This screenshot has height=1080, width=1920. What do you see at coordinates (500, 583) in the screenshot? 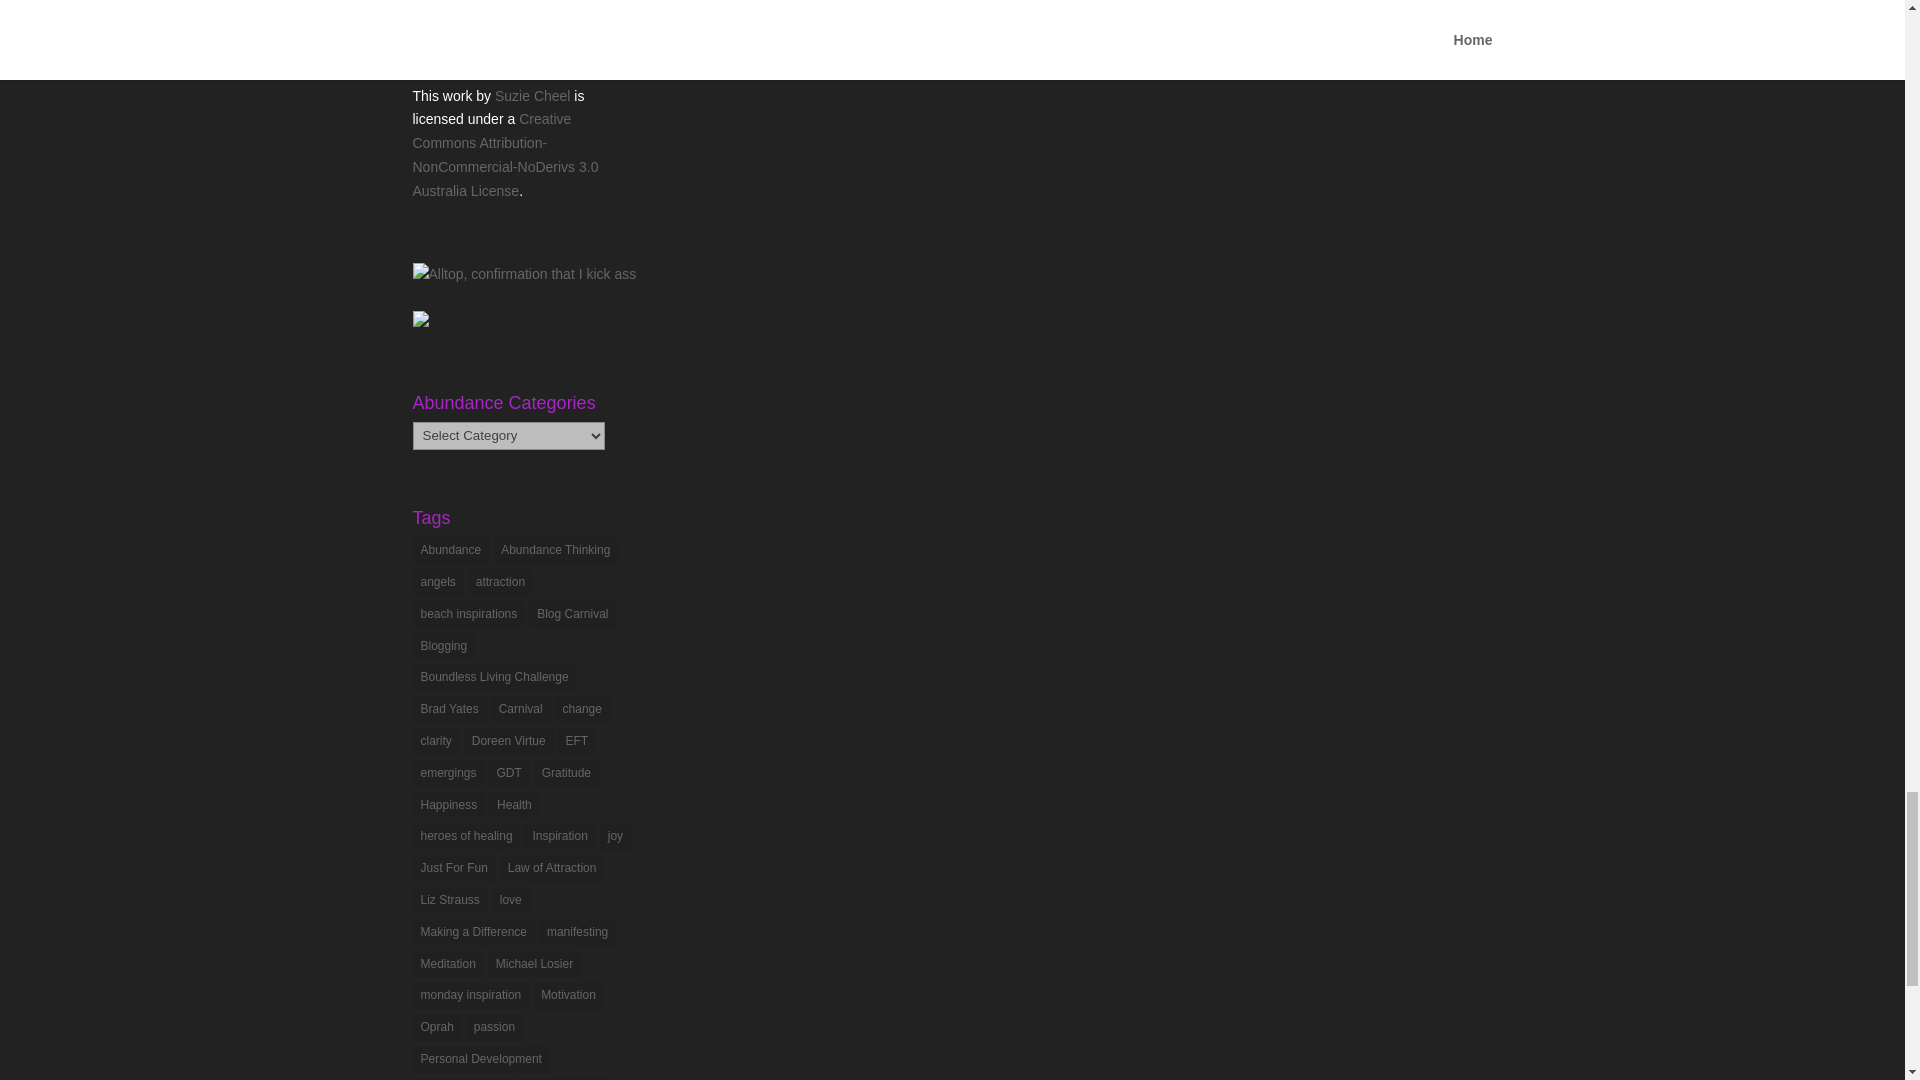
I see `attraction` at bounding box center [500, 583].